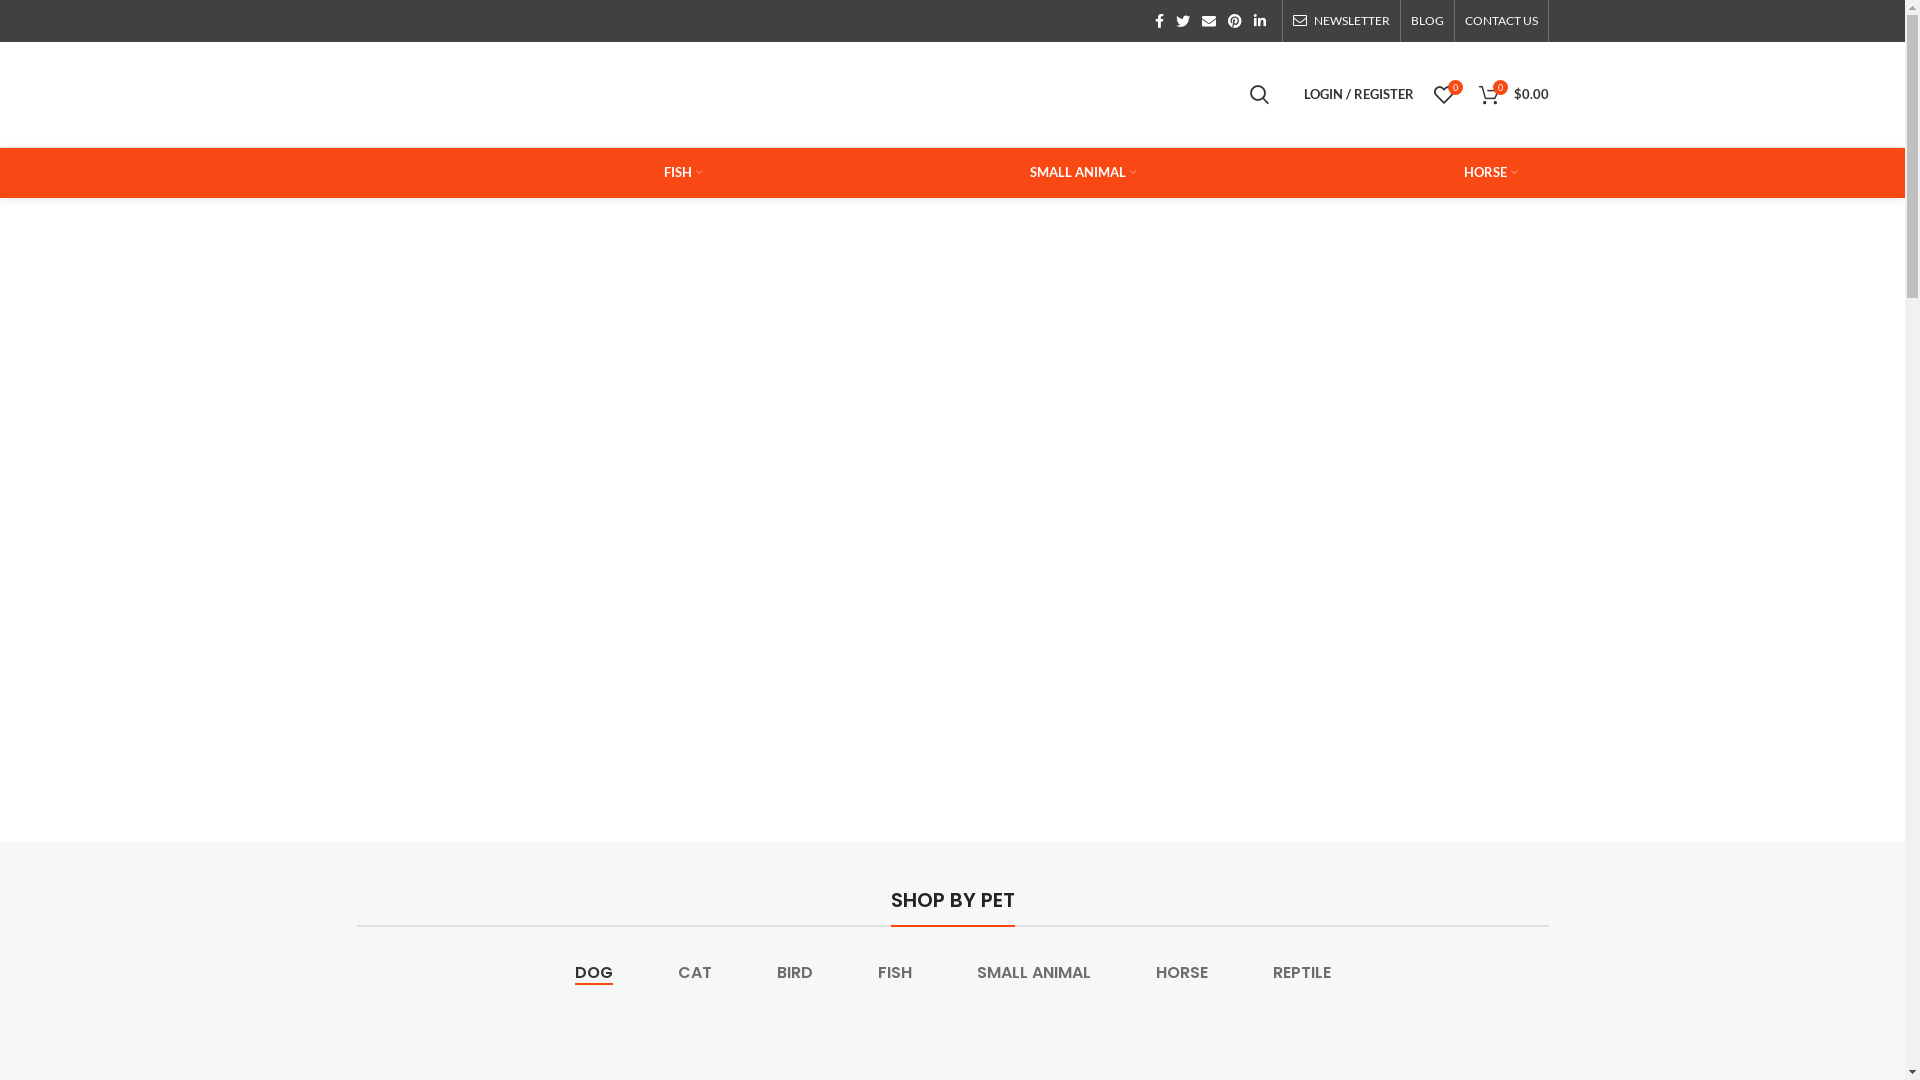  What do you see at coordinates (1302, 973) in the screenshot?
I see `REPTILE` at bounding box center [1302, 973].